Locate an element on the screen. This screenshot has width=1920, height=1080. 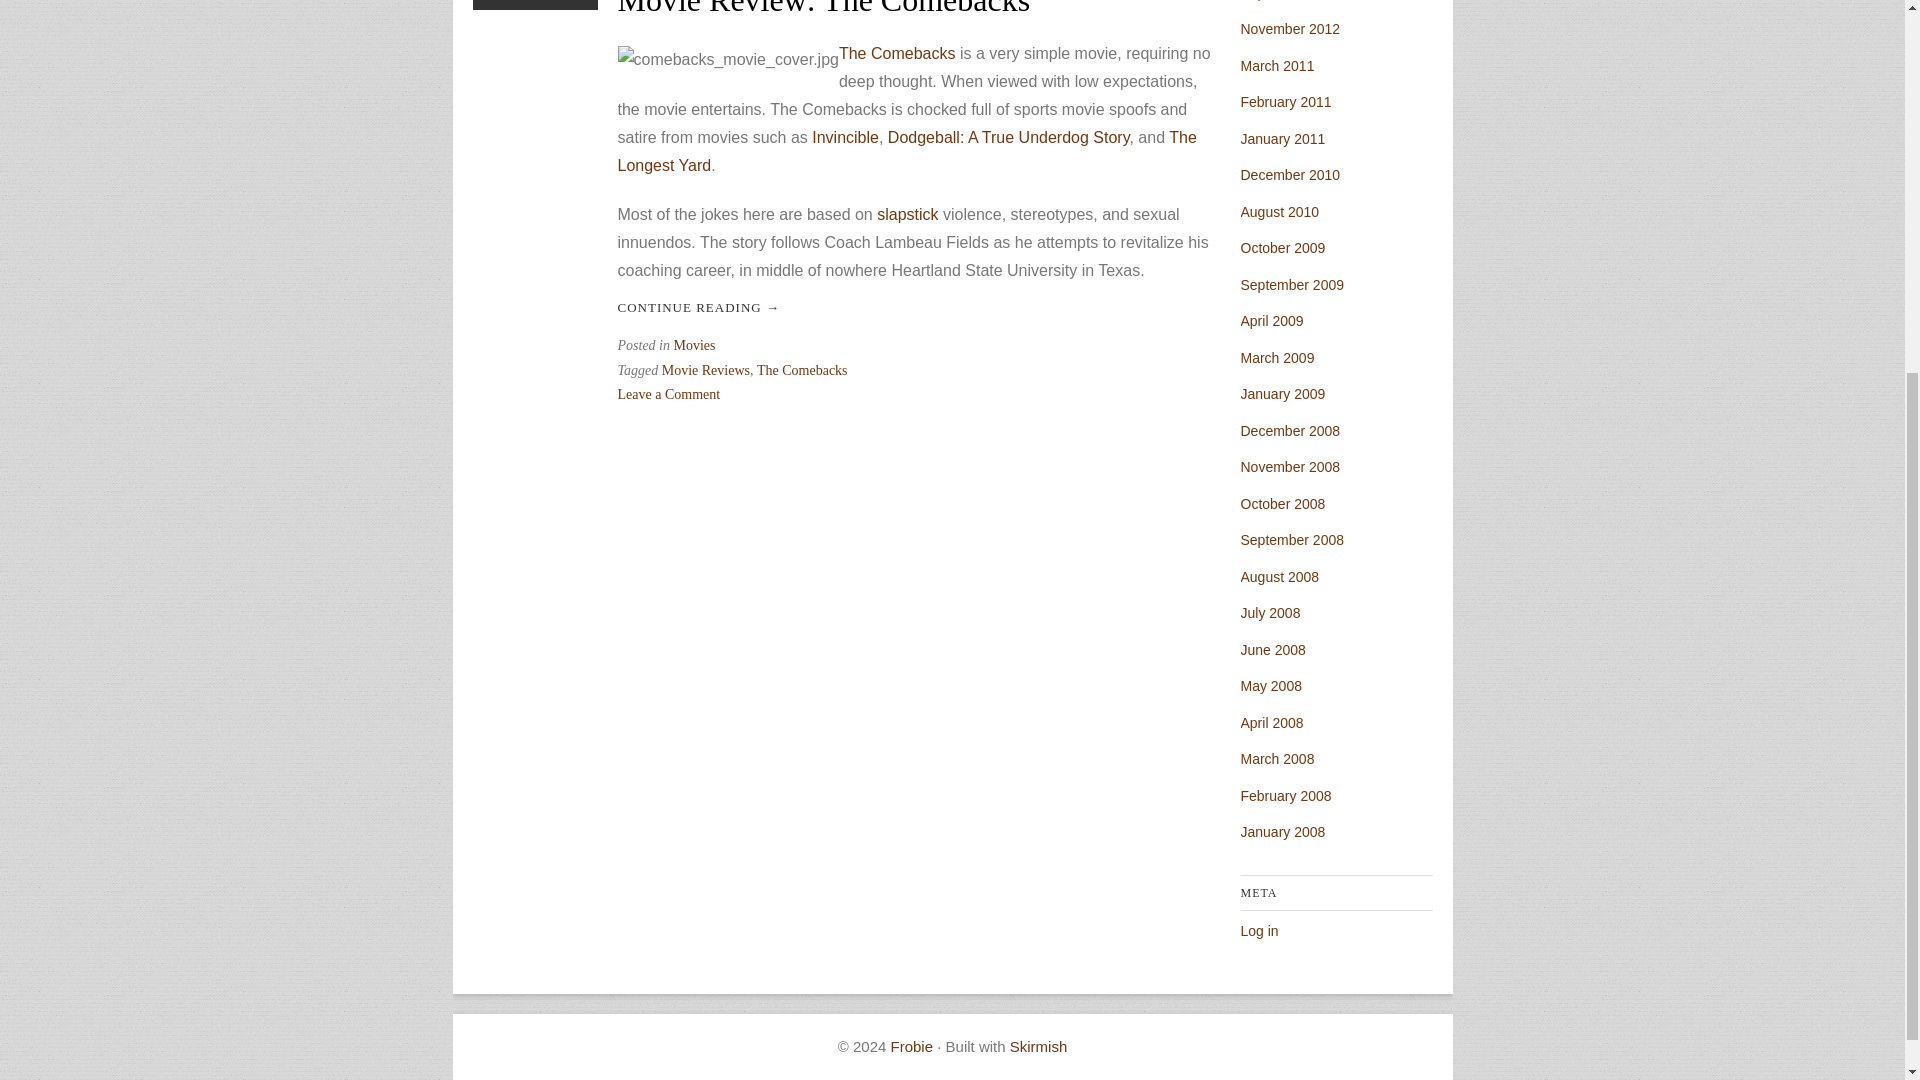
The Comebacks is located at coordinates (898, 53).